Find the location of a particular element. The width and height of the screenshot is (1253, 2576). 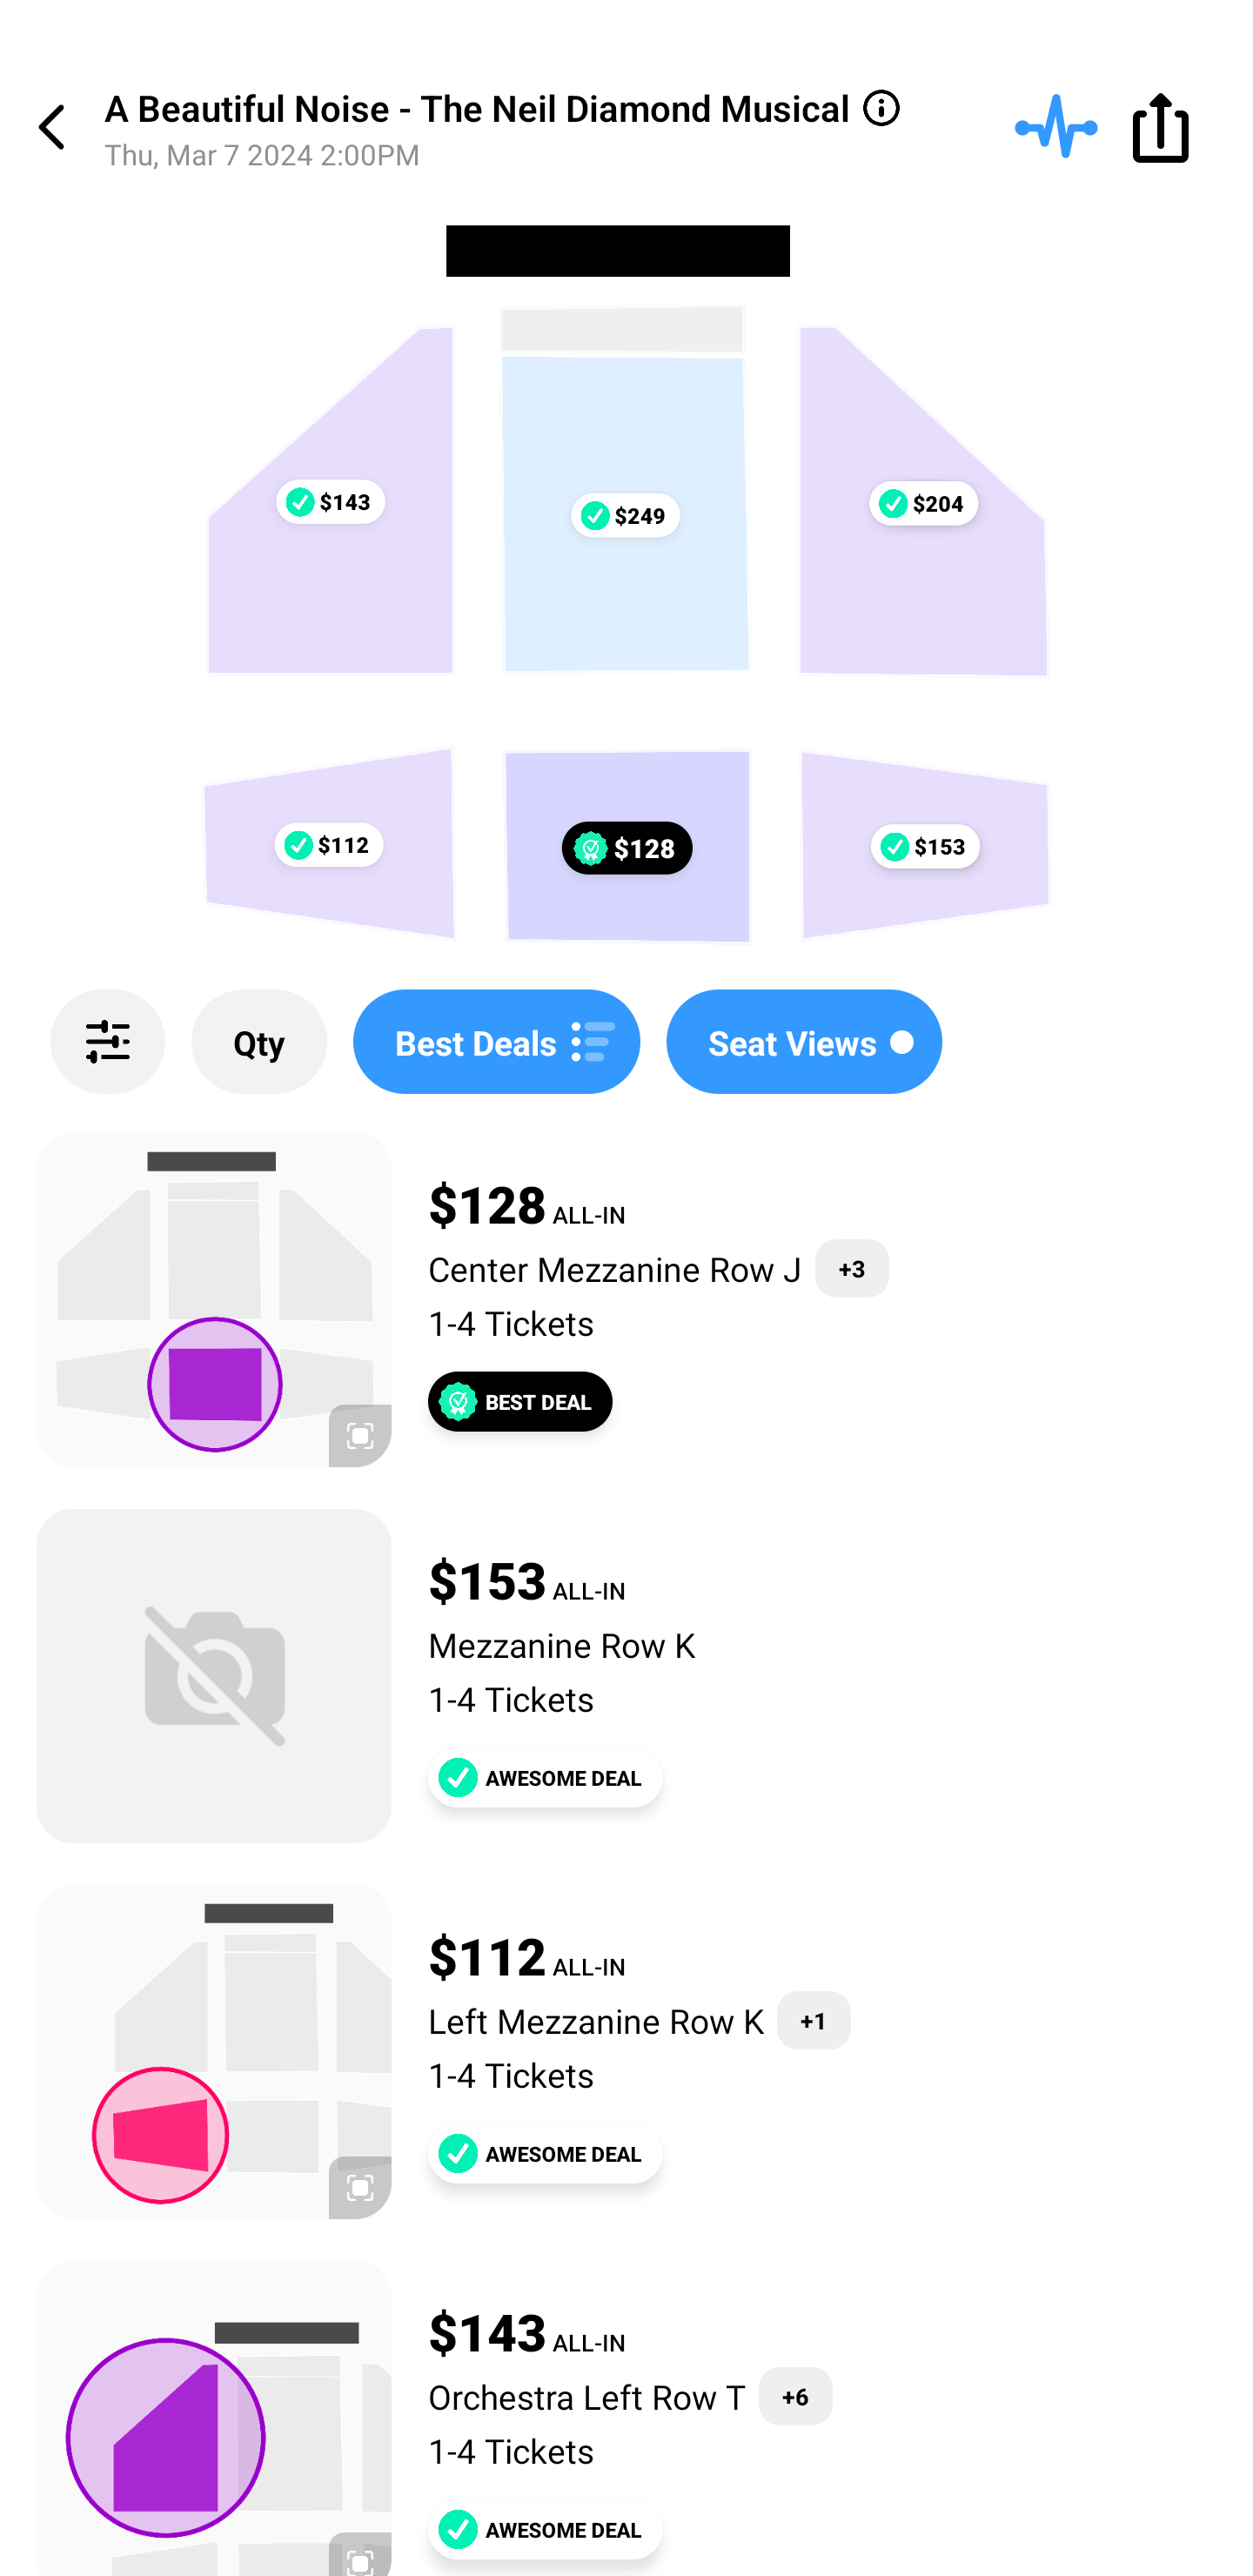

BEST DEAL is located at coordinates (520, 1401).